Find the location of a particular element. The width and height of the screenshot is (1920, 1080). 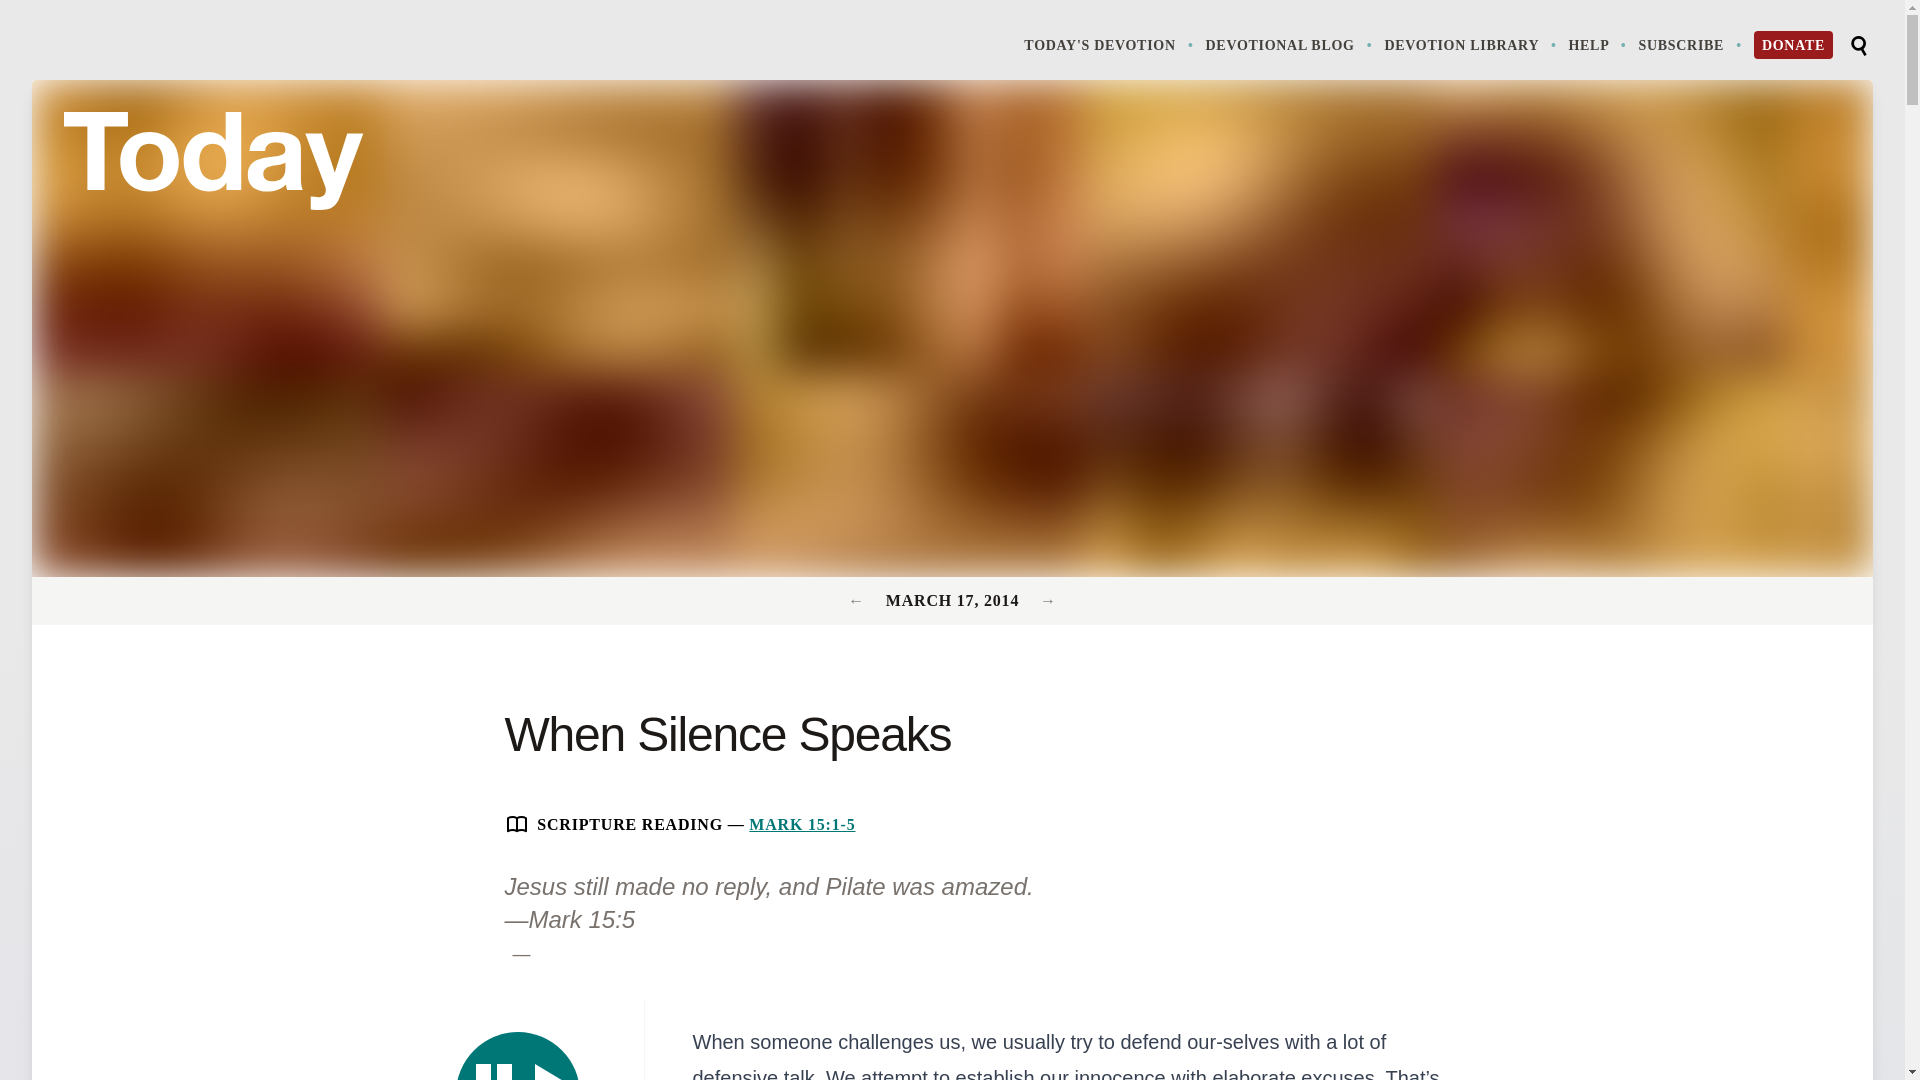

TODAY'S DEVOTION is located at coordinates (1110, 44).